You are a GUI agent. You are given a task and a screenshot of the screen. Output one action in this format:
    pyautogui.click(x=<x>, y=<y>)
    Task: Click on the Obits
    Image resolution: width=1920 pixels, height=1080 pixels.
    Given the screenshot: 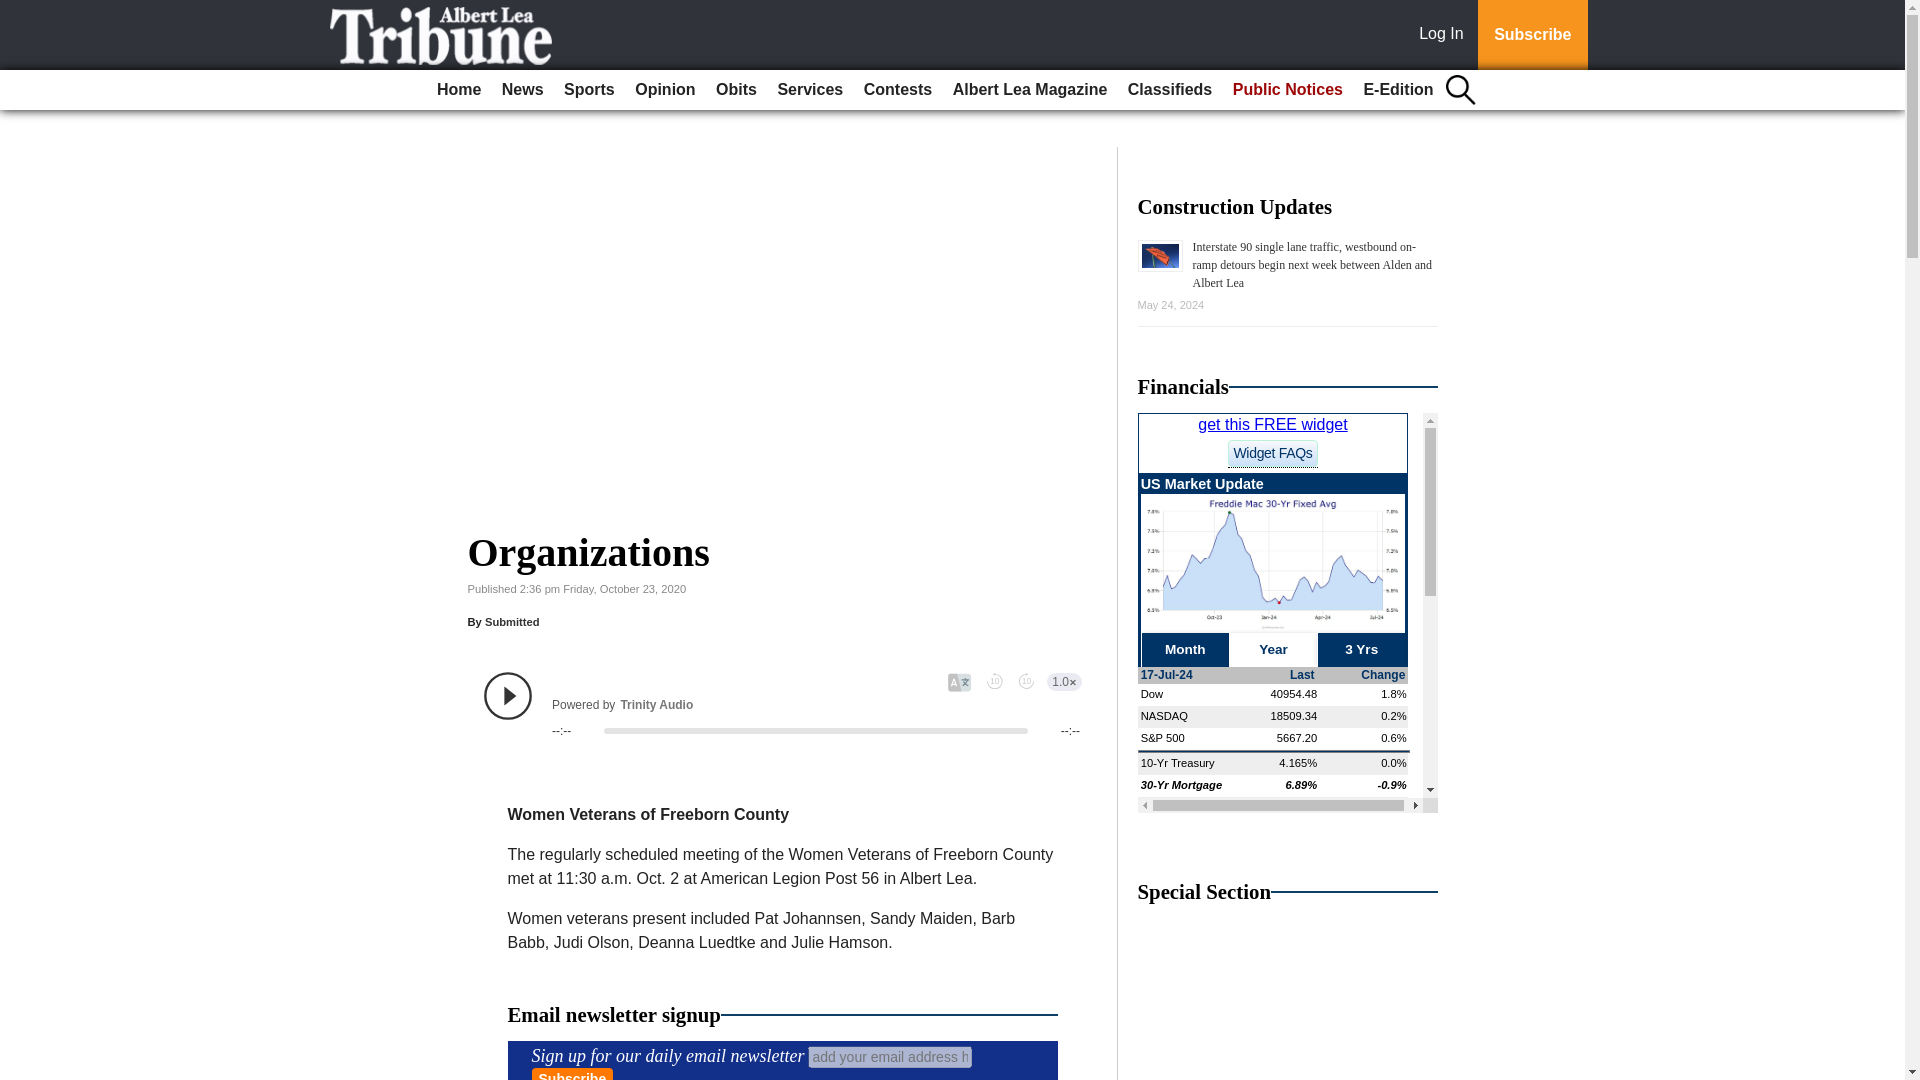 What is the action you would take?
    pyautogui.click(x=736, y=90)
    